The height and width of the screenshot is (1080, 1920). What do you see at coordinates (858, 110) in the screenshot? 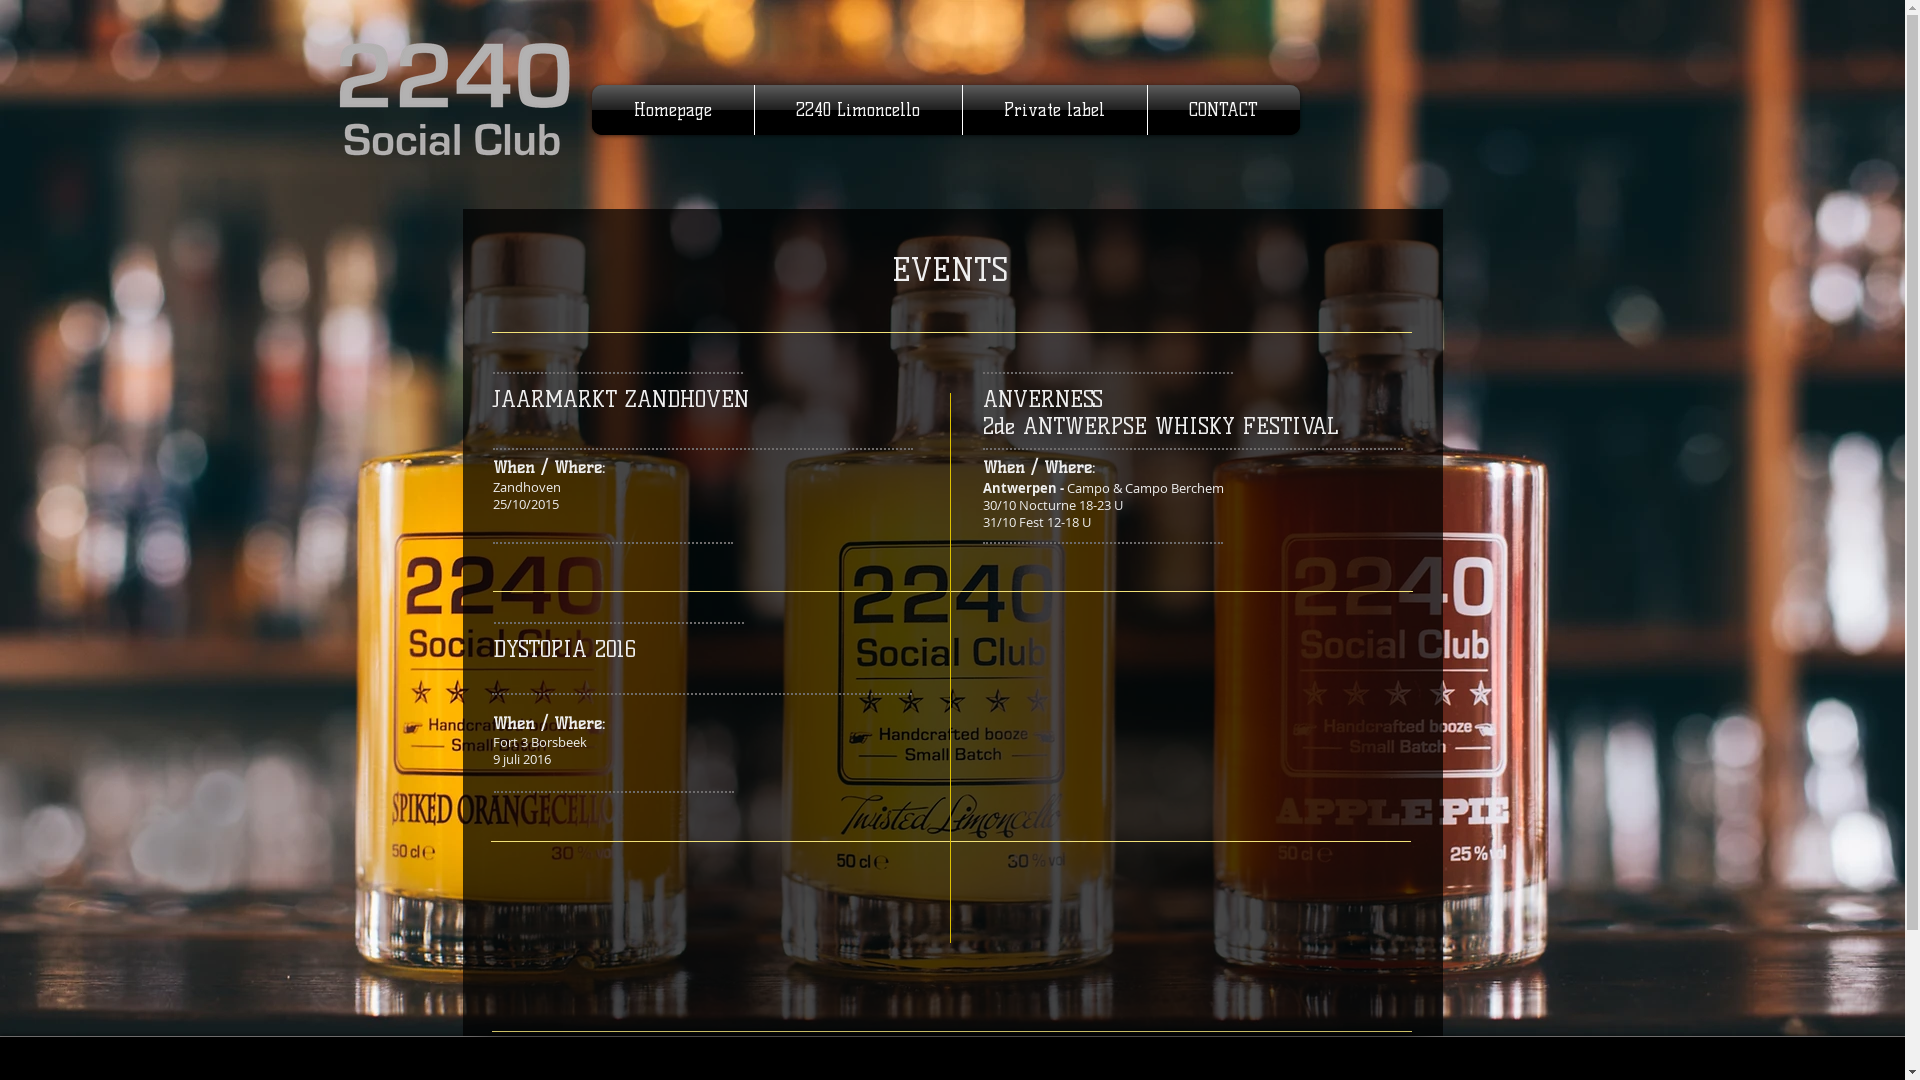
I see `2240 Limoncello` at bounding box center [858, 110].